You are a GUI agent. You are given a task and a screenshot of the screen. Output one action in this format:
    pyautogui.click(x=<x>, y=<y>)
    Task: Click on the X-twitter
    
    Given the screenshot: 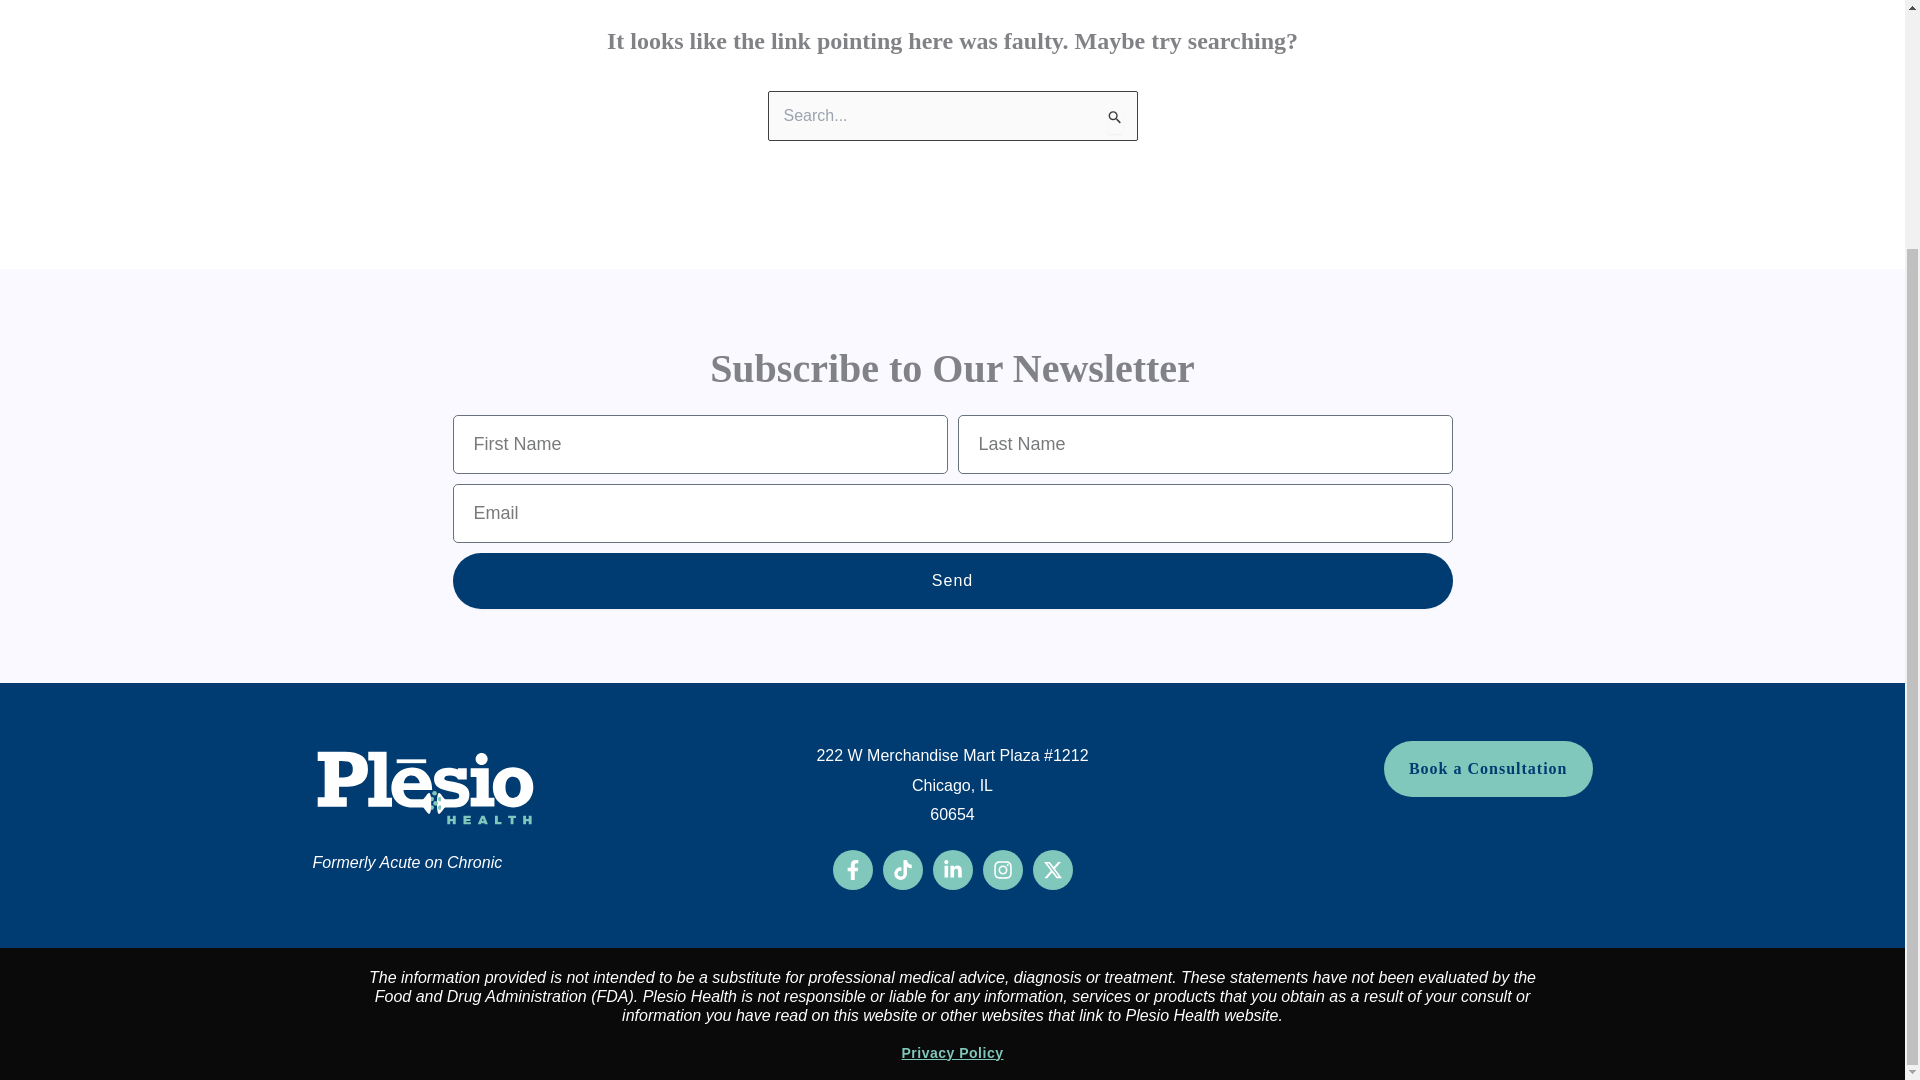 What is the action you would take?
    pyautogui.click(x=1052, y=869)
    